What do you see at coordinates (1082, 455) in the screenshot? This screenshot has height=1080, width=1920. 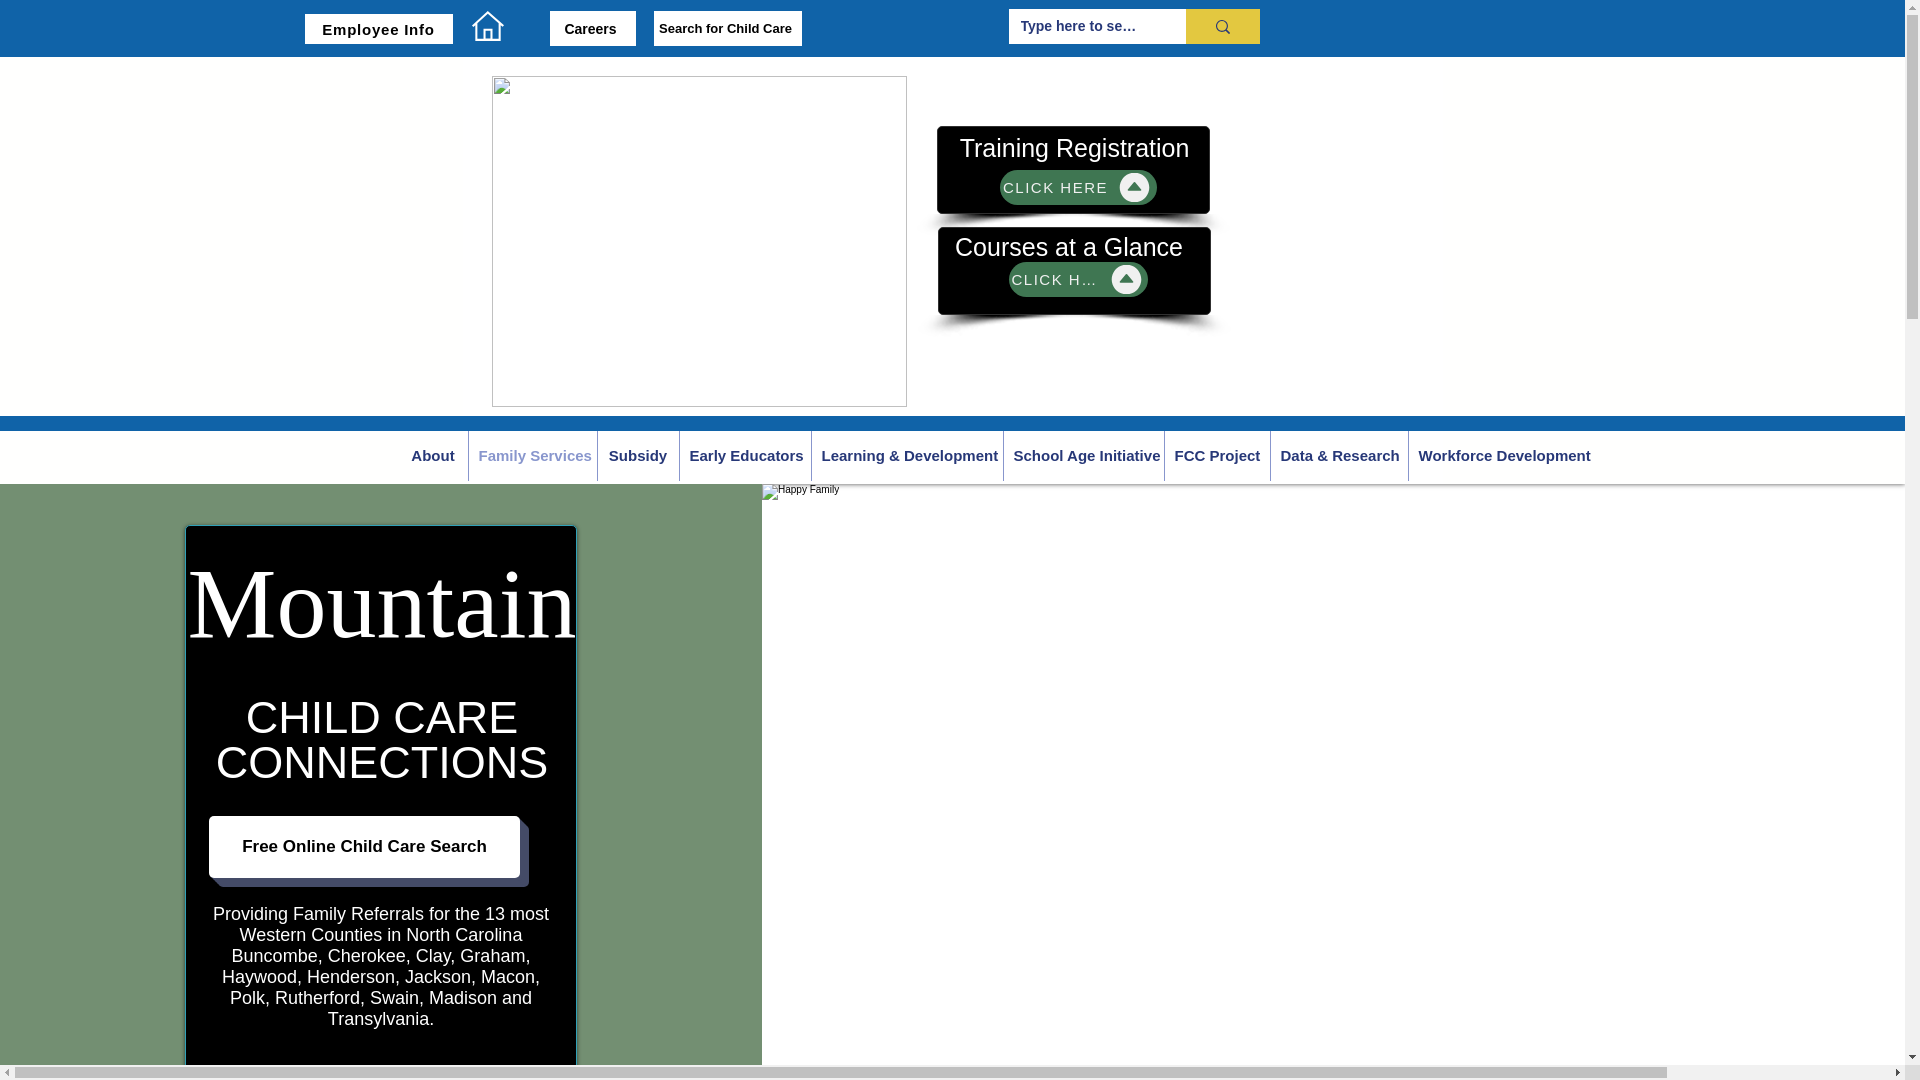 I see `School Age Initiative` at bounding box center [1082, 455].